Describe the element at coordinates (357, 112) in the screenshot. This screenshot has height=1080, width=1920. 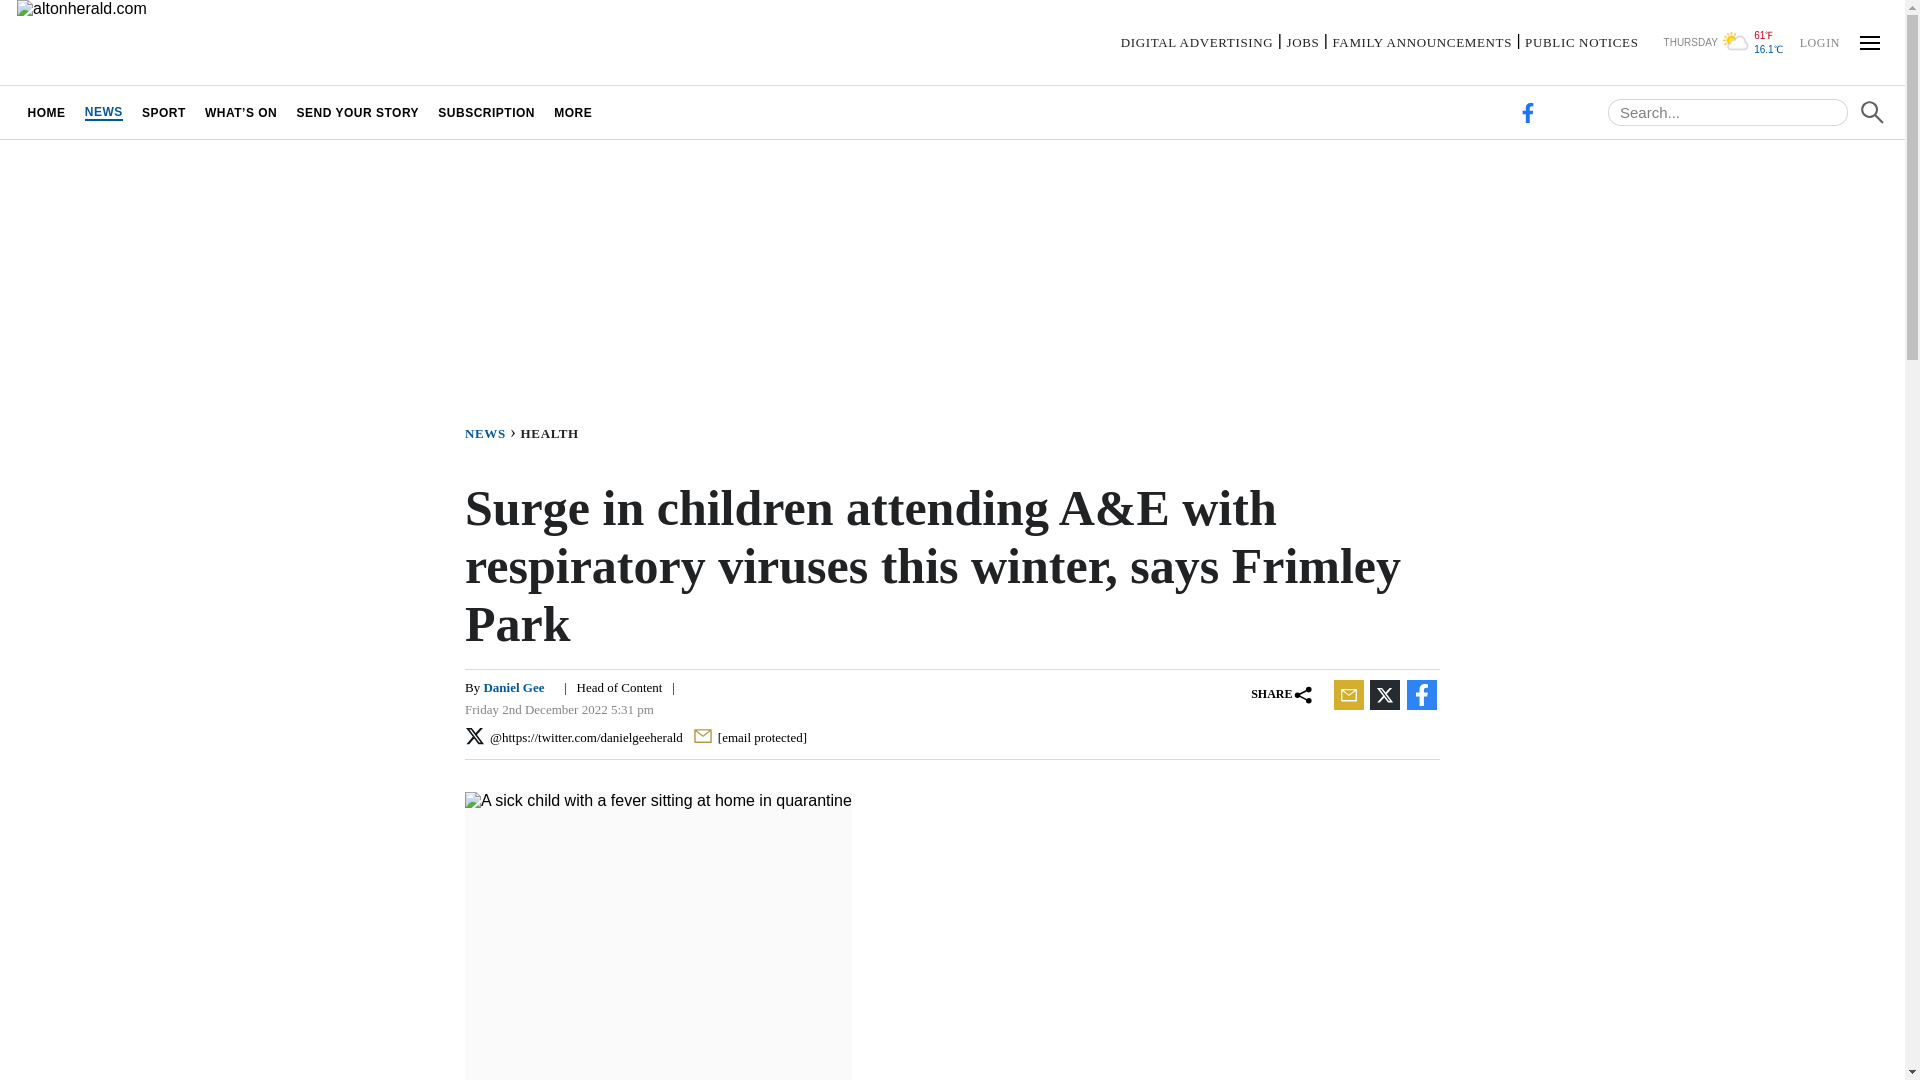
I see `SEND YOUR STORY` at that location.